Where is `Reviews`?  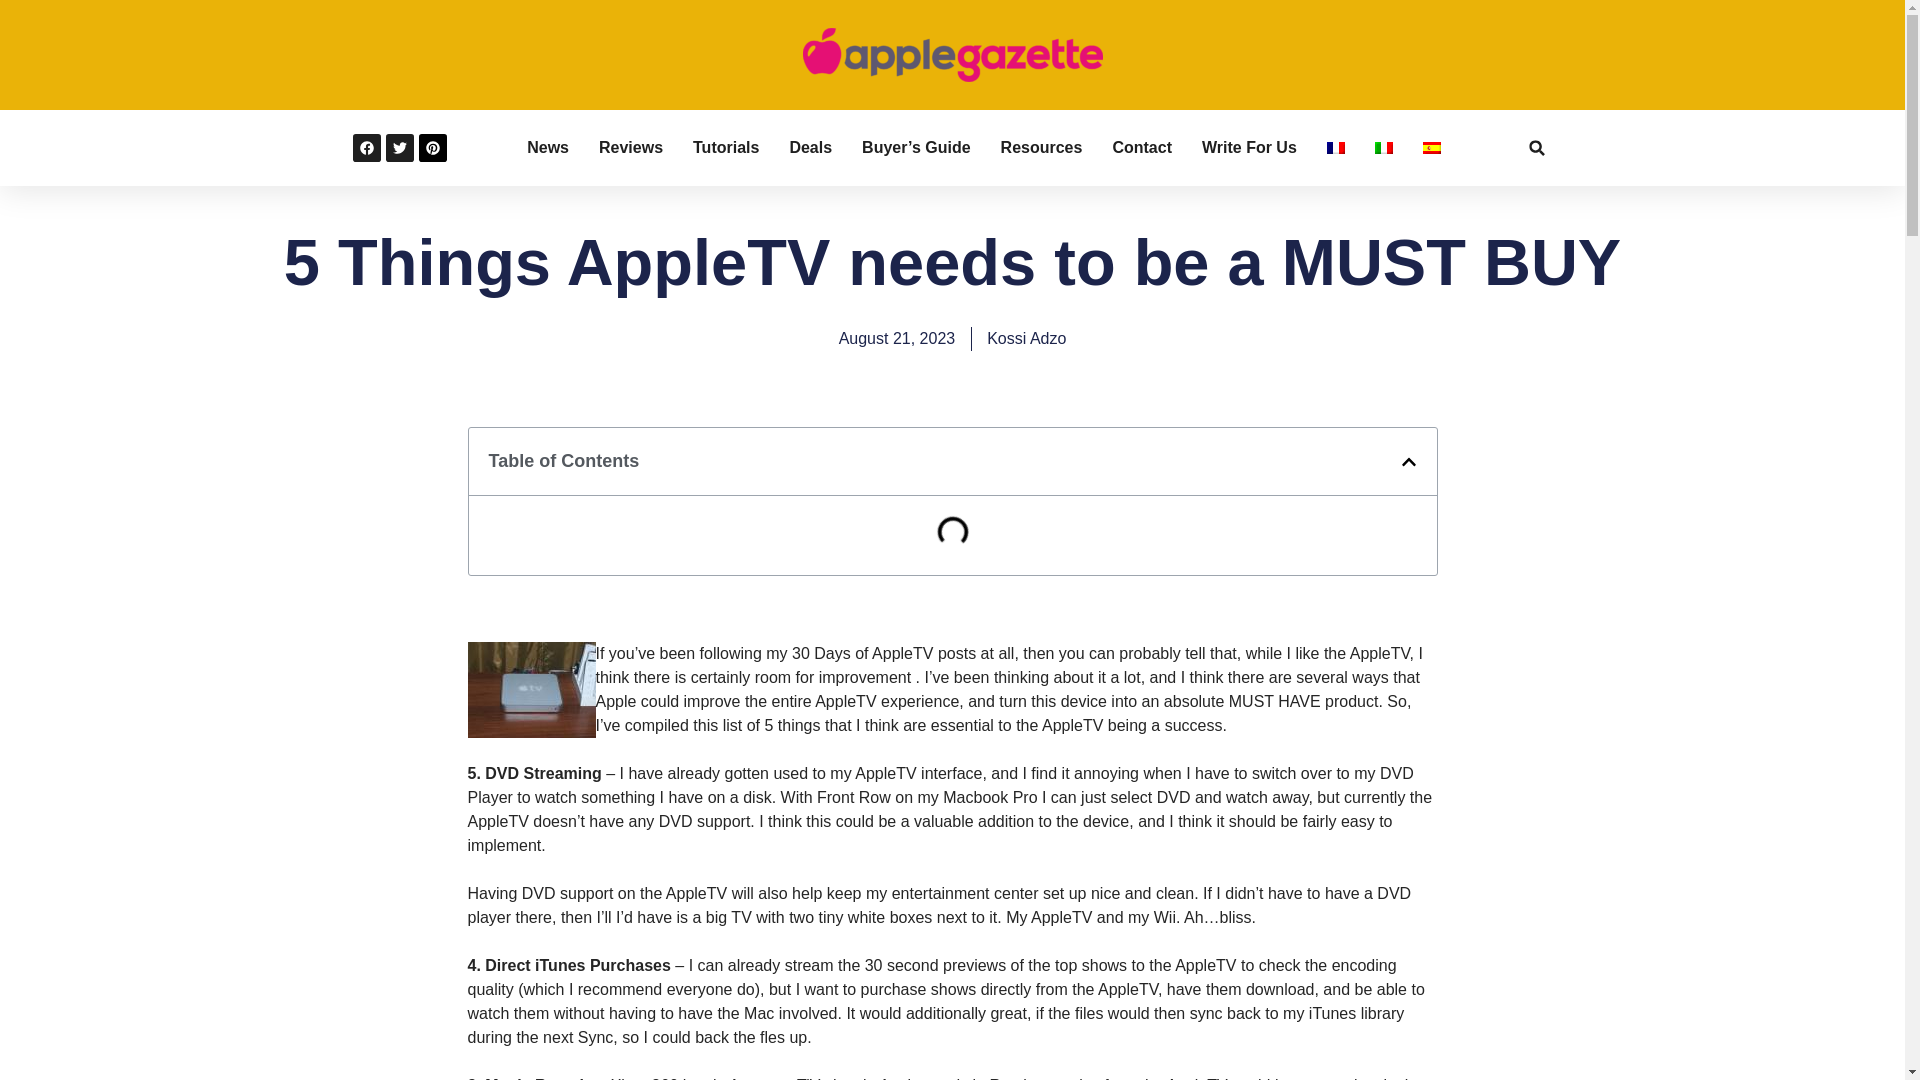 Reviews is located at coordinates (630, 148).